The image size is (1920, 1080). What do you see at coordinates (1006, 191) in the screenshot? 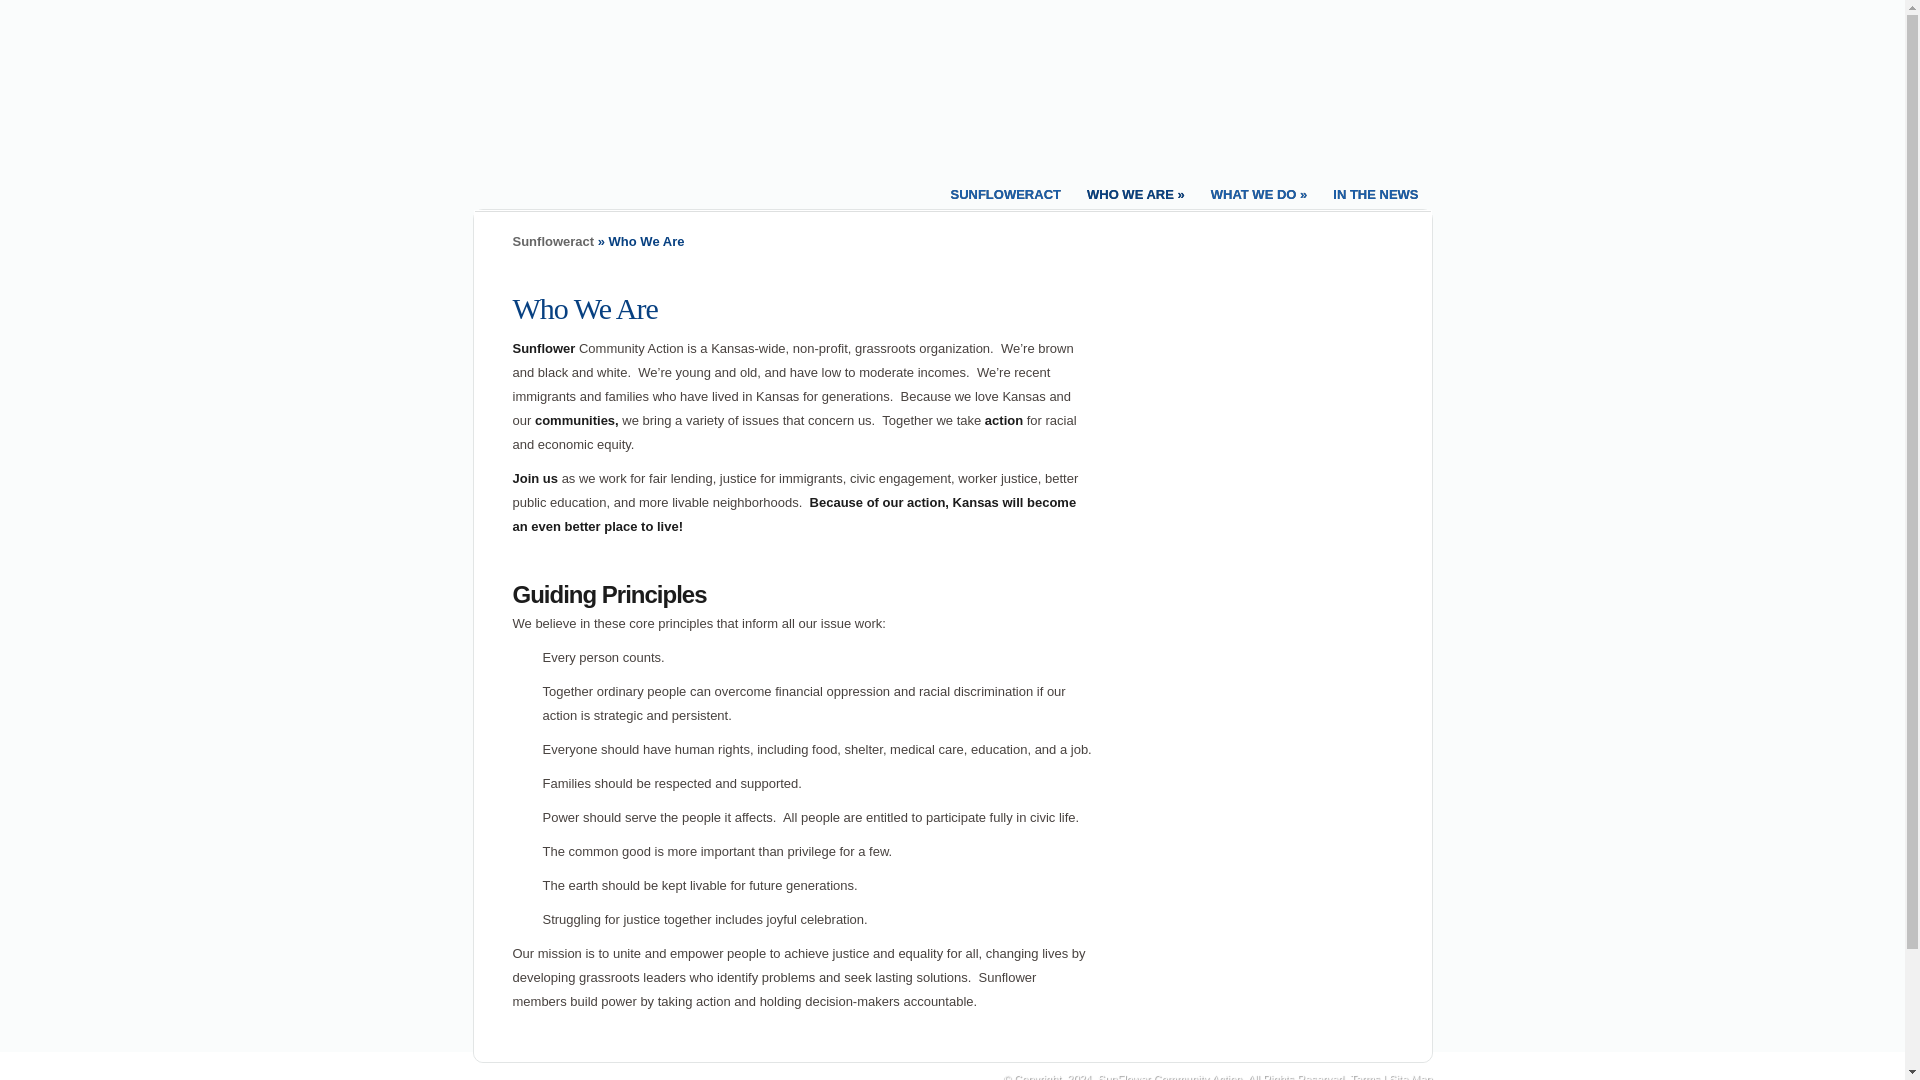
I see `SUNFLOWERACT` at bounding box center [1006, 191].